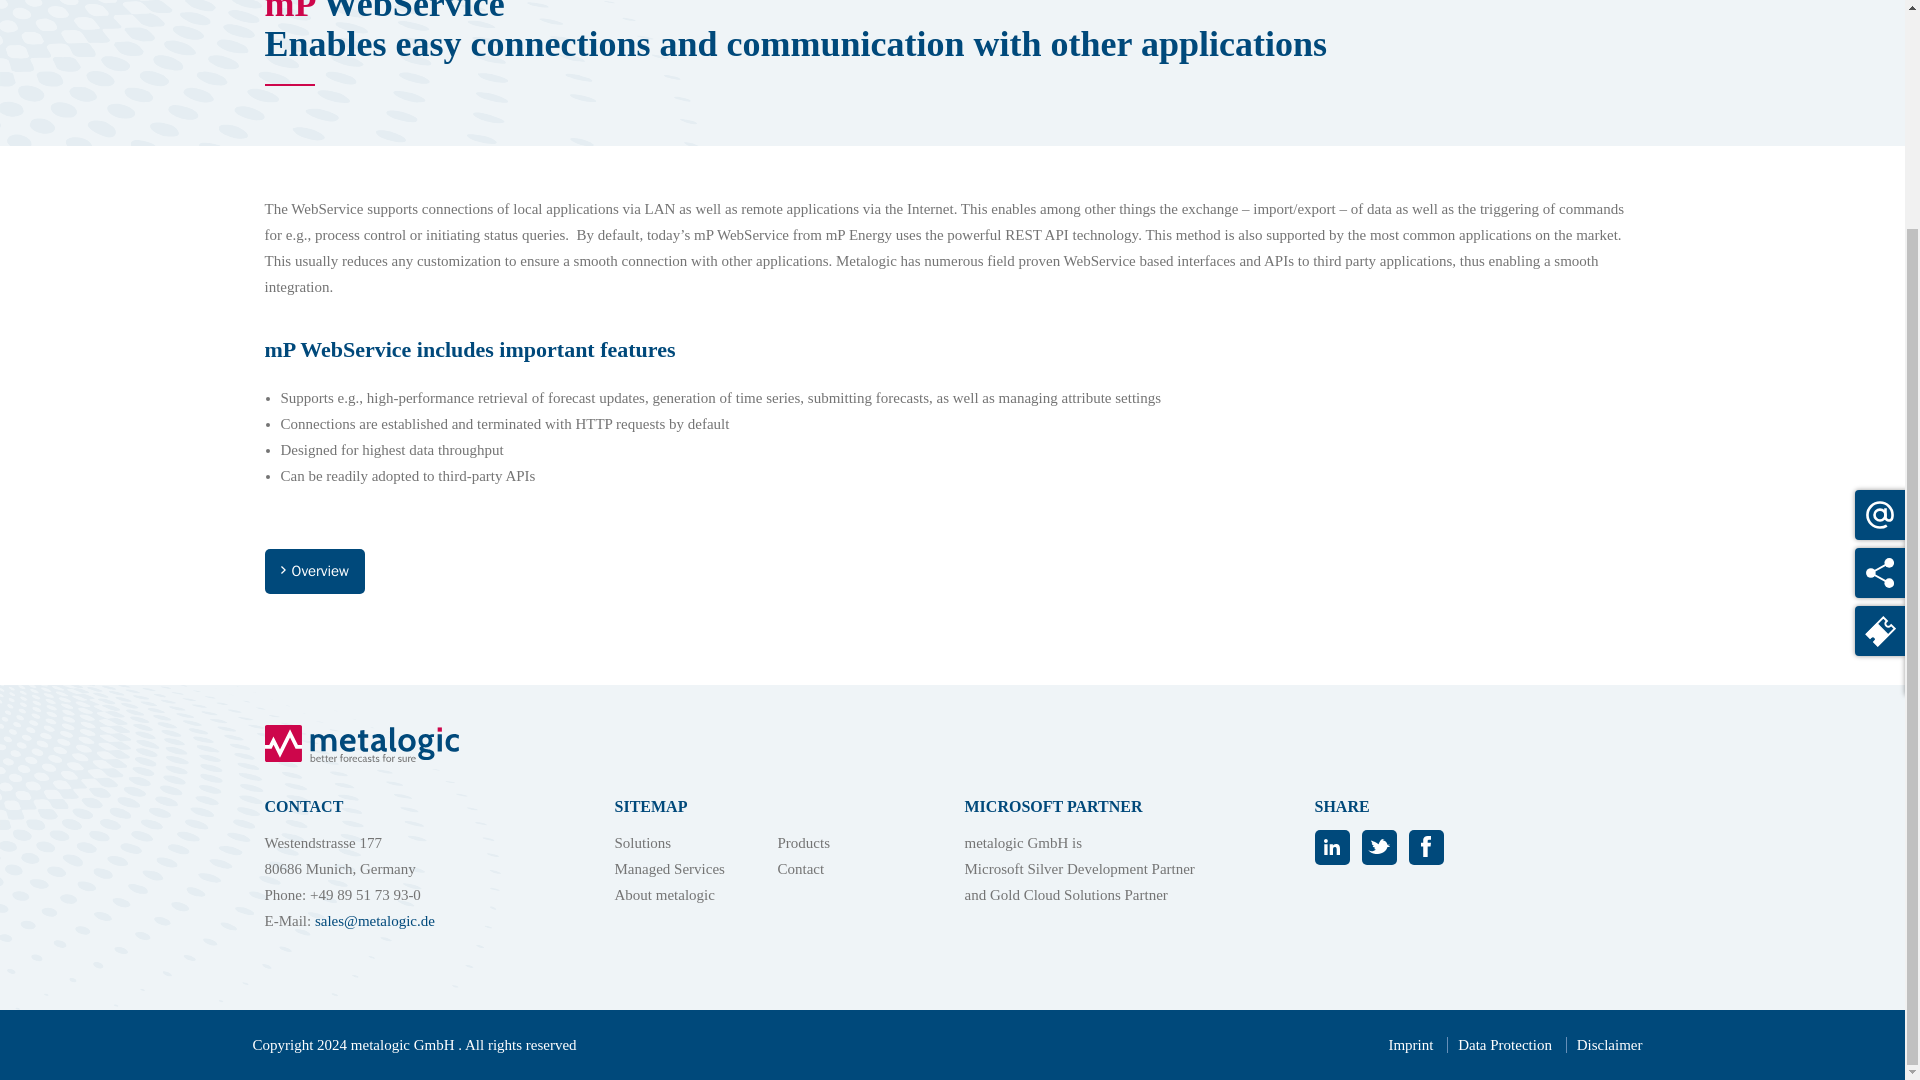  Describe the element at coordinates (642, 842) in the screenshot. I see `Solutions` at that location.